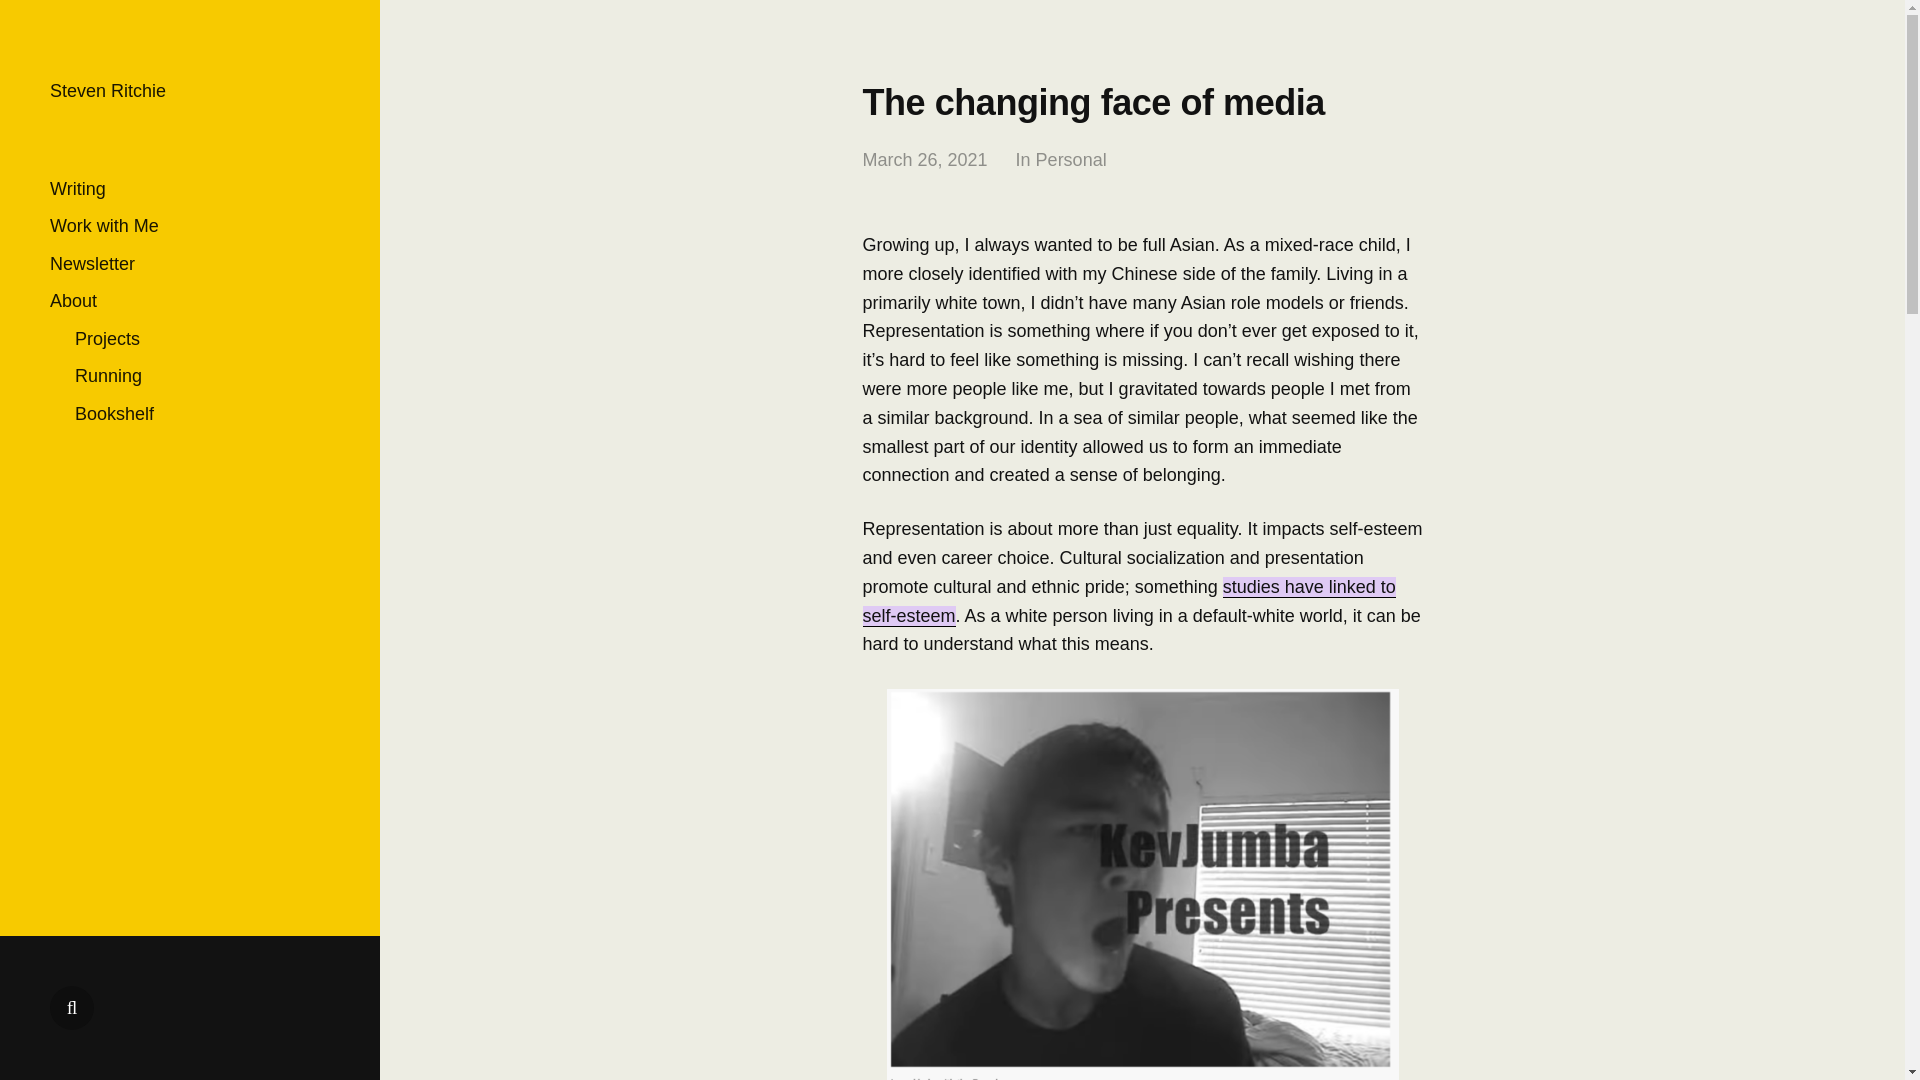  What do you see at coordinates (114, 414) in the screenshot?
I see `Bookshelf` at bounding box center [114, 414].